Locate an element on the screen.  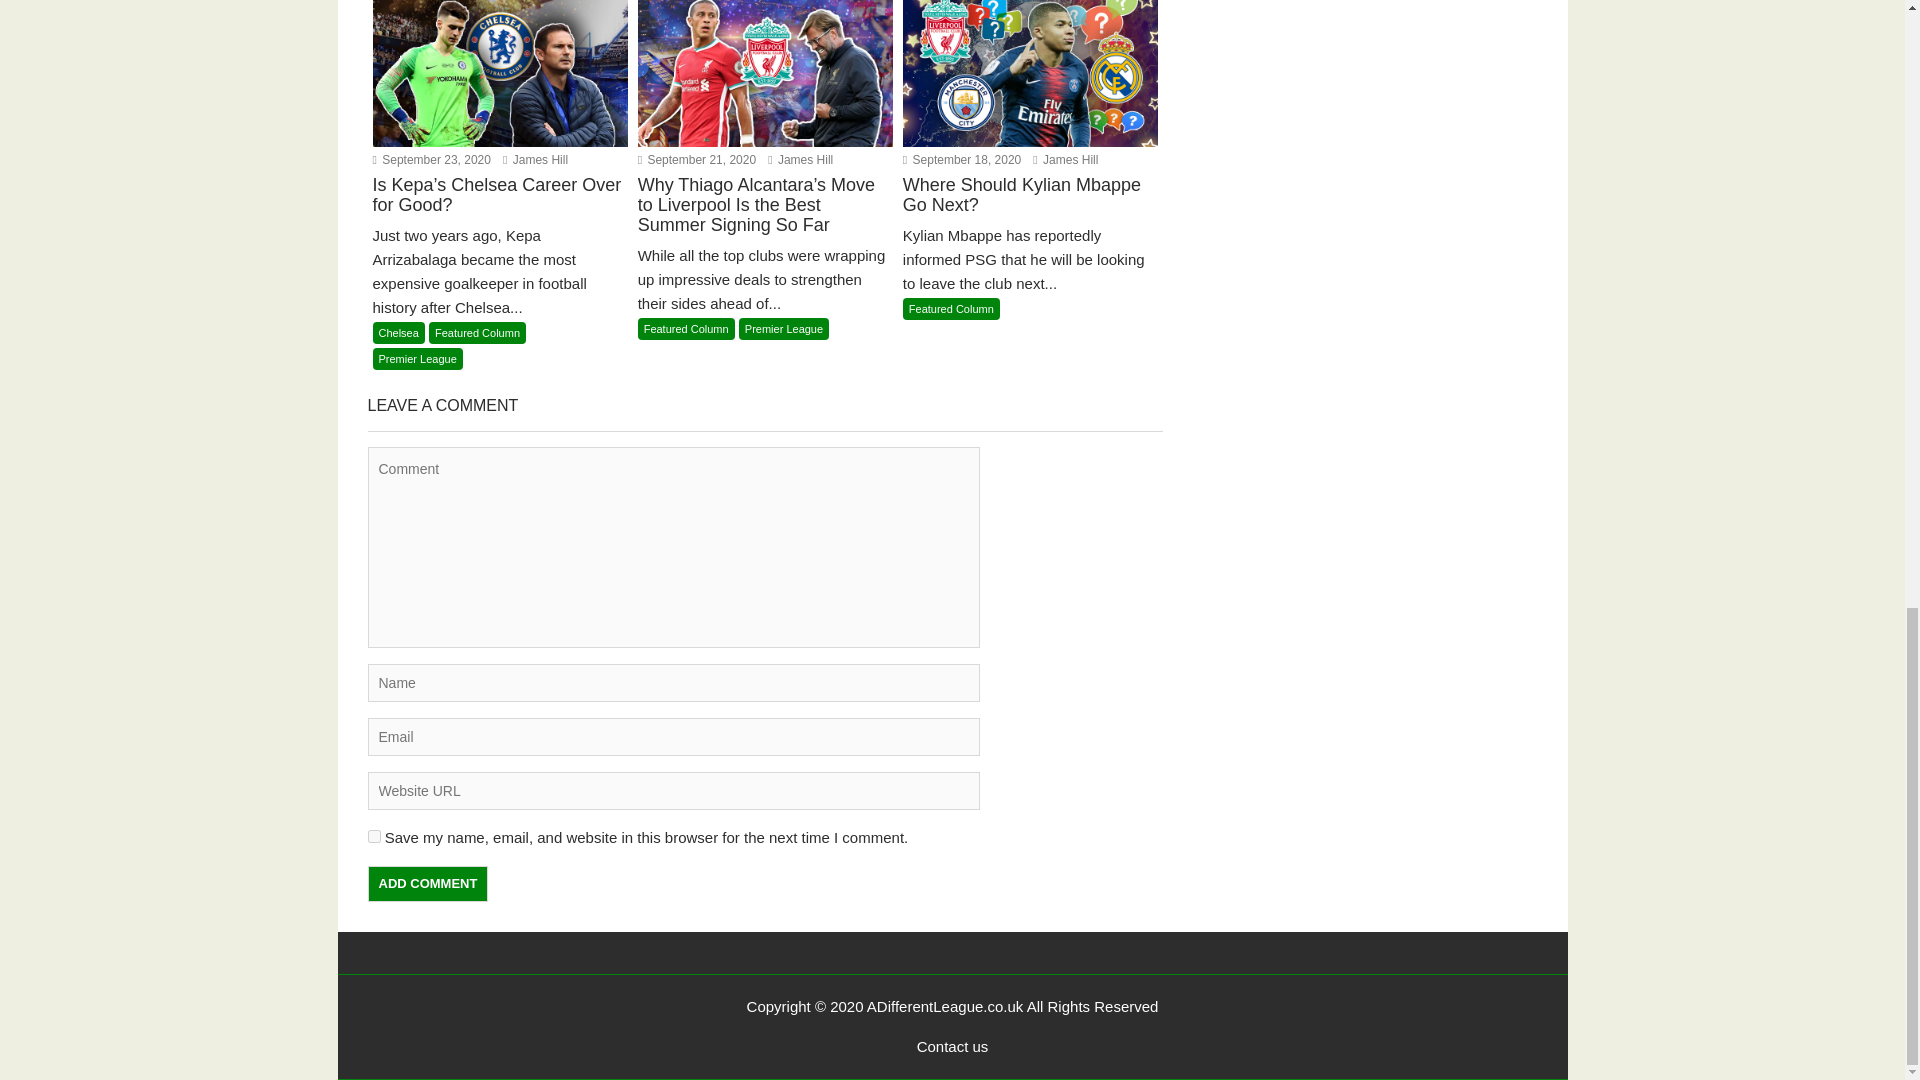
yes is located at coordinates (374, 836).